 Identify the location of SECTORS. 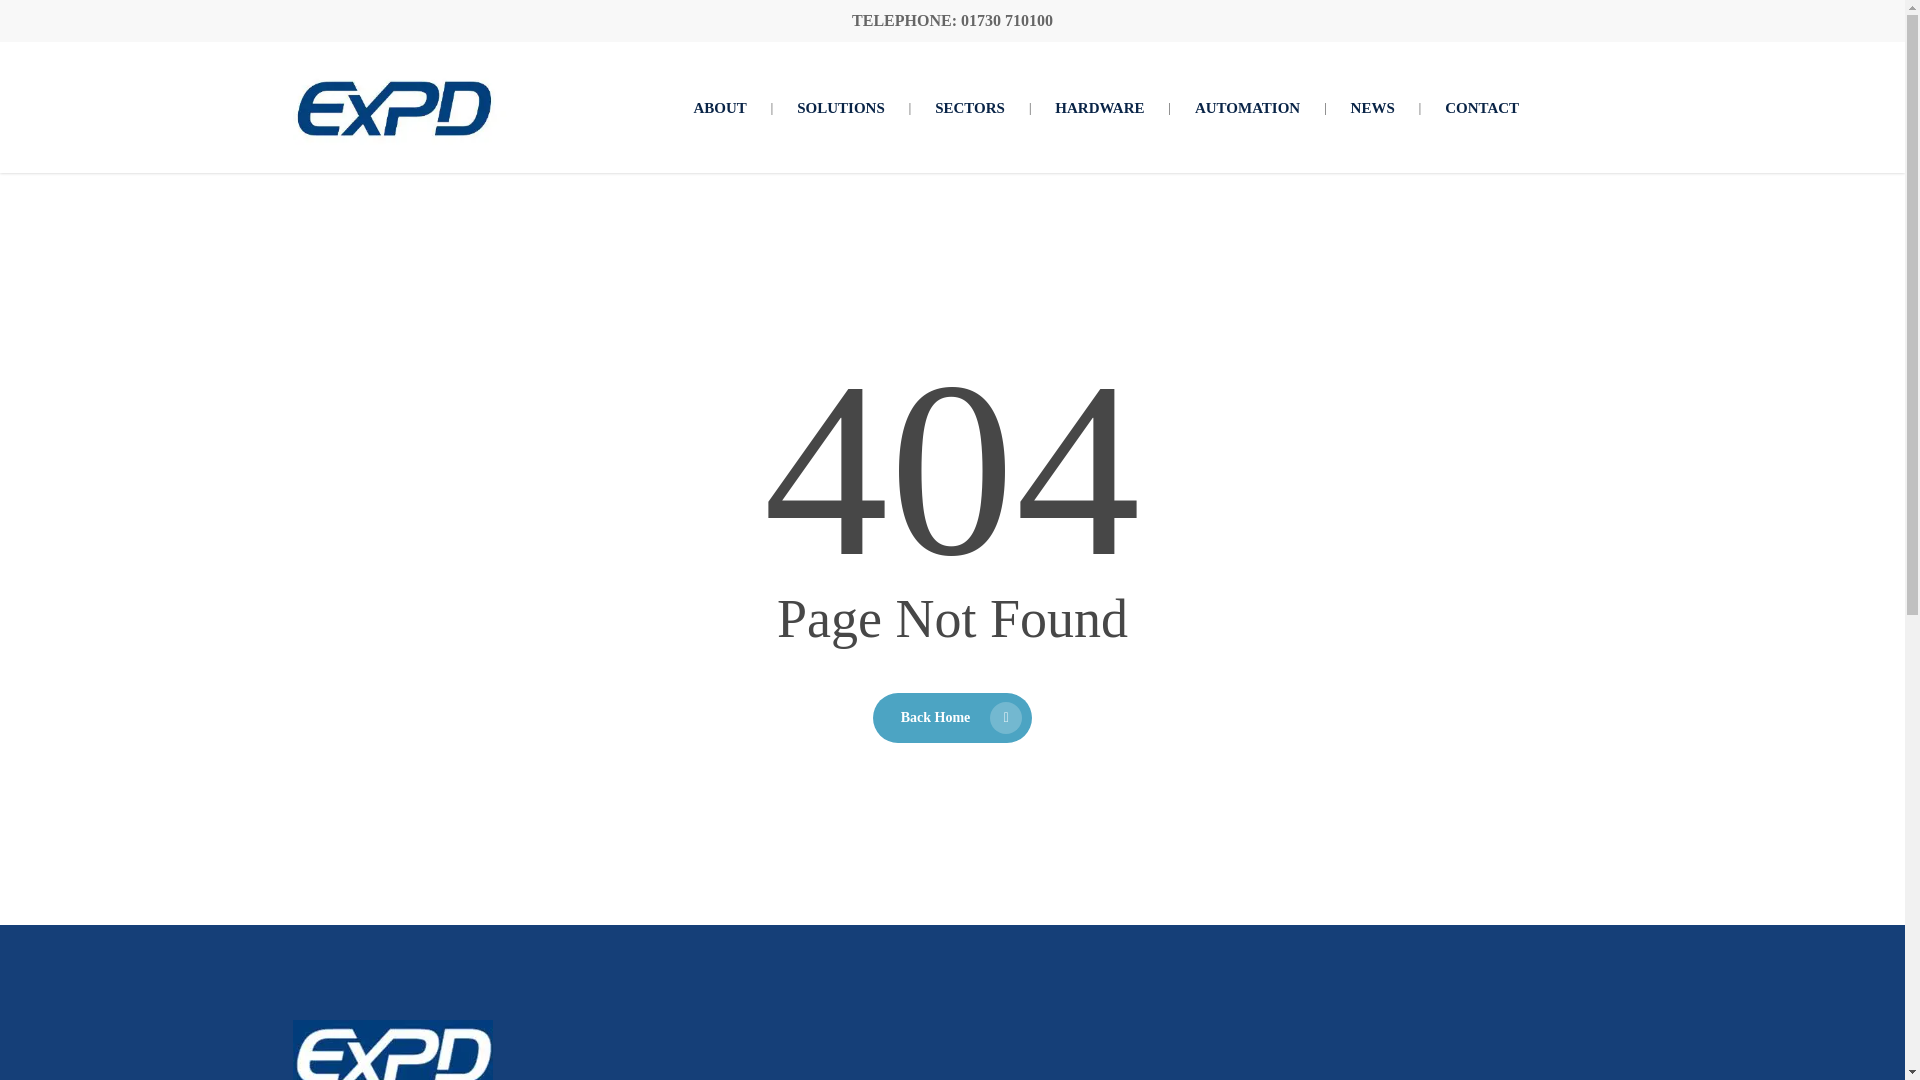
(970, 108).